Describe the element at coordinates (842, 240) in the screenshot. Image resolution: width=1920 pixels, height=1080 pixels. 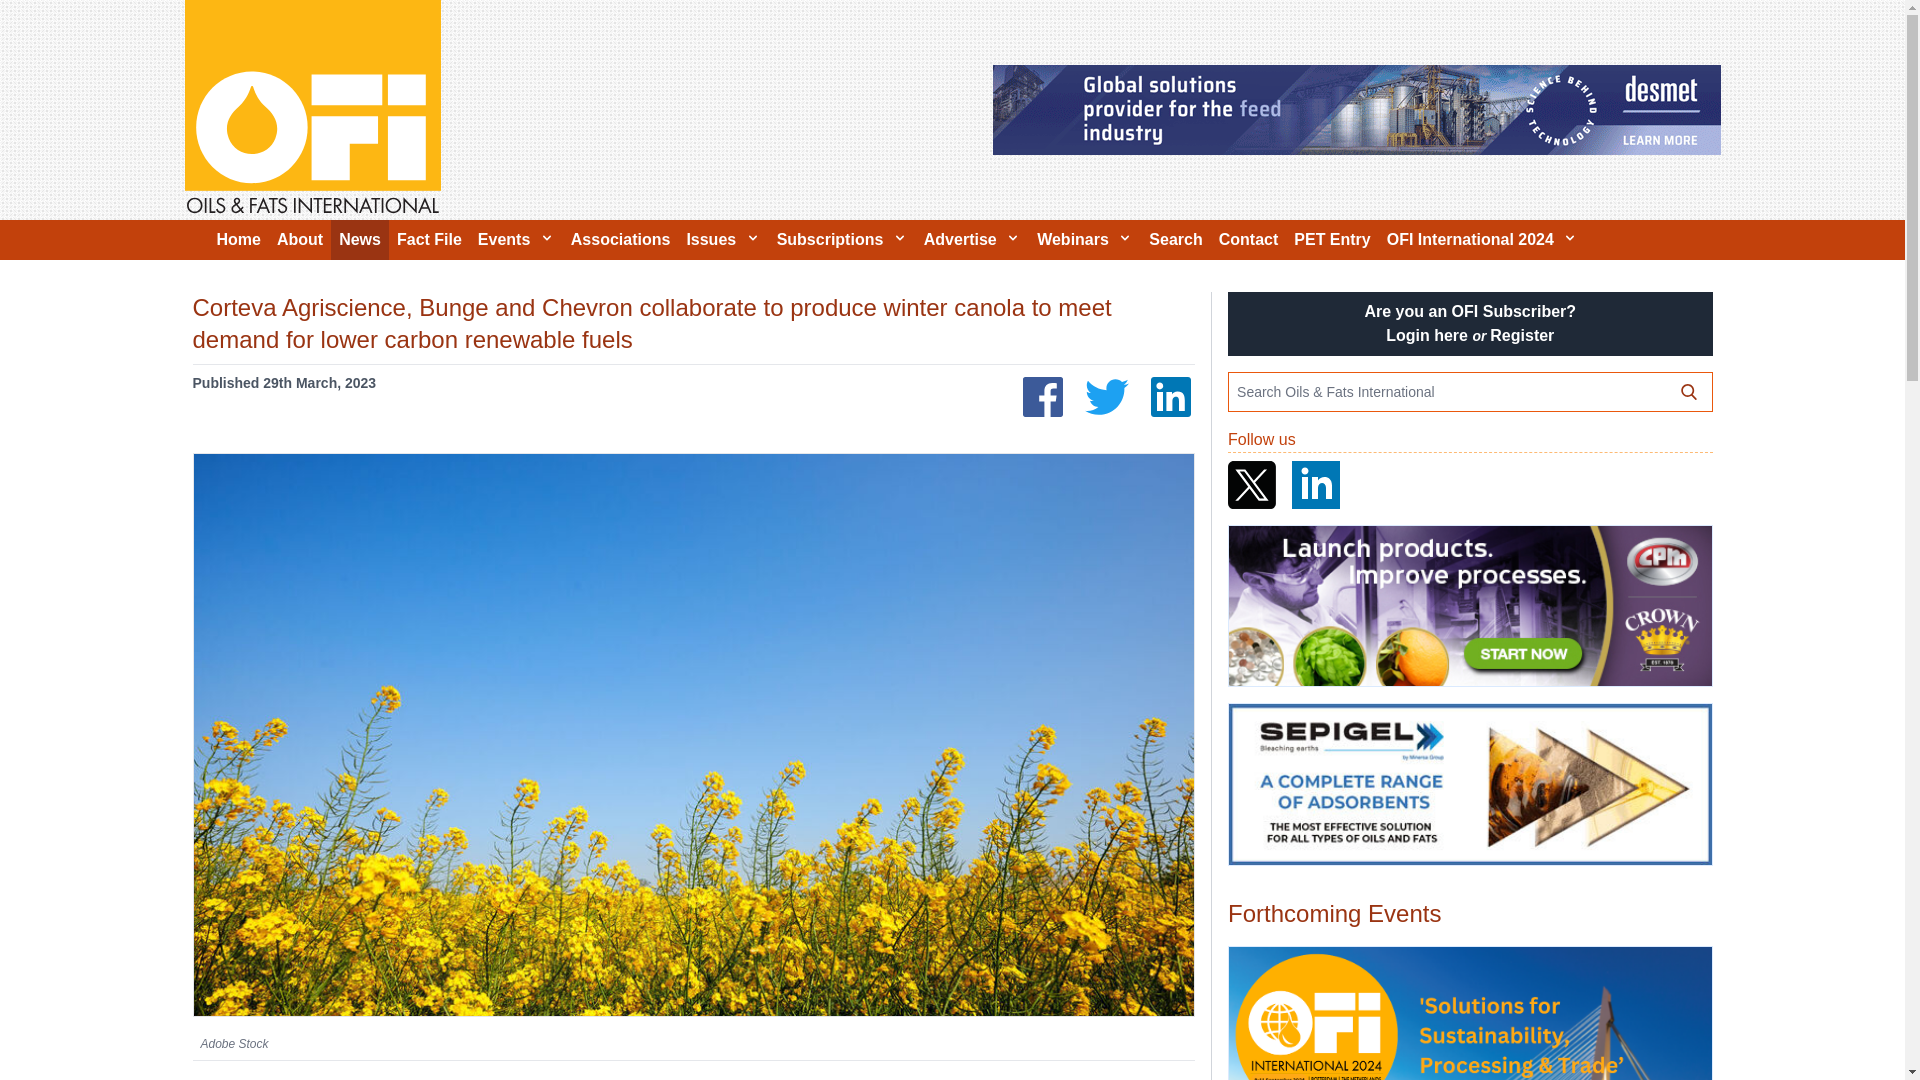
I see `Subscriptions` at that location.